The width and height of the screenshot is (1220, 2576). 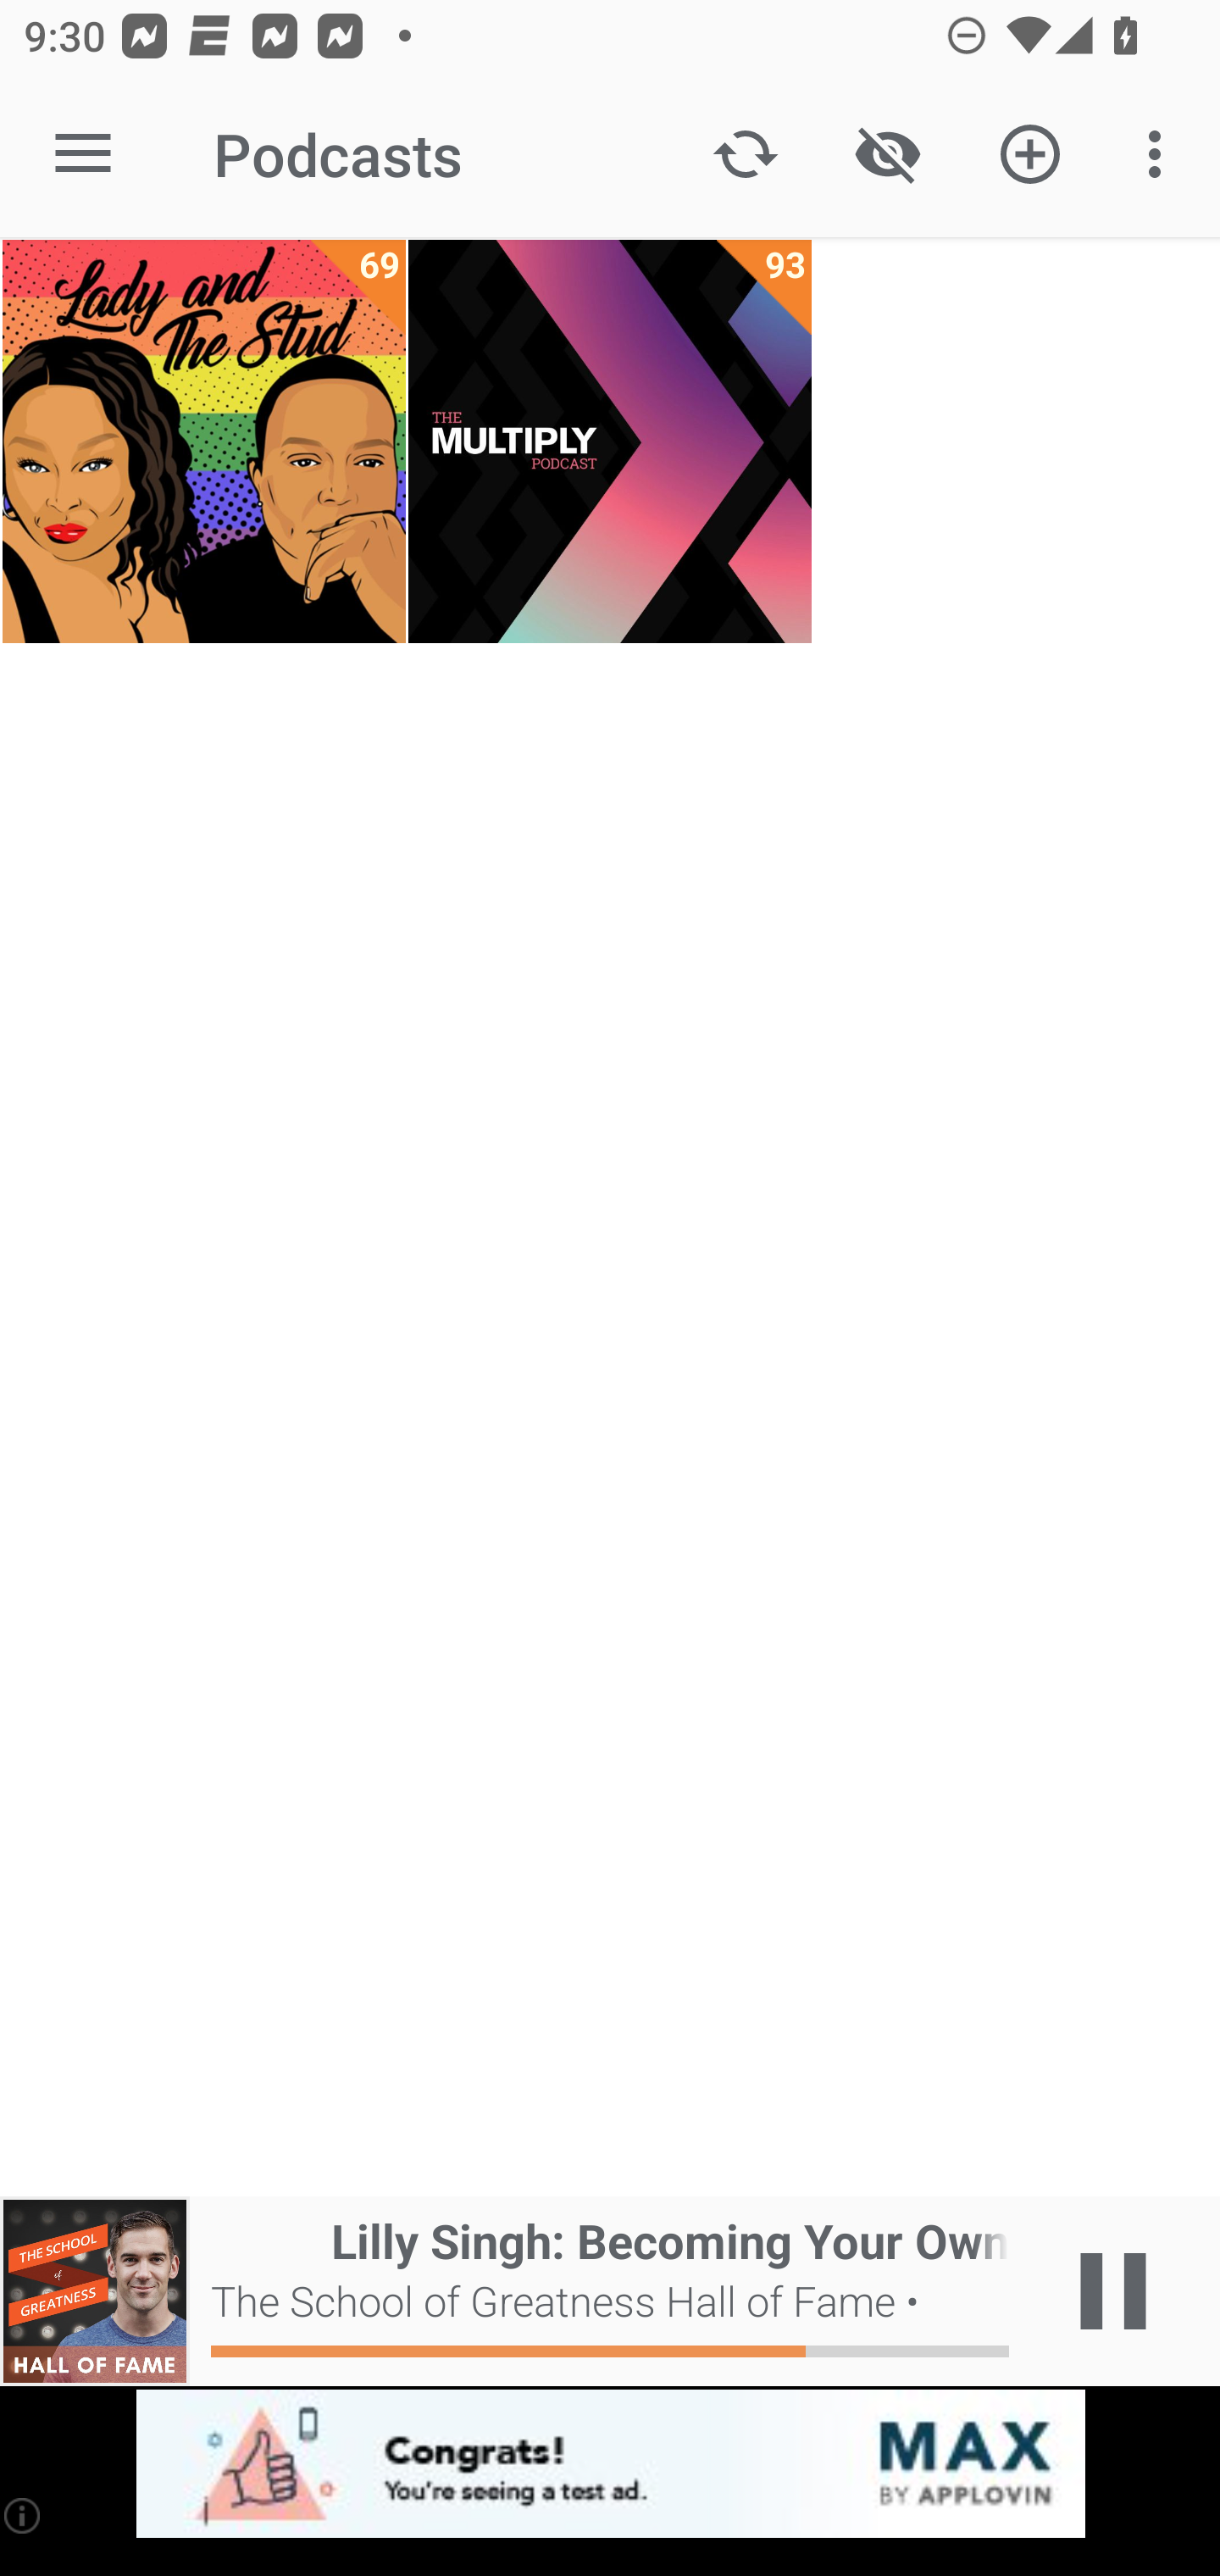 I want to click on Show / Hide played content, so click(x=887, y=154).